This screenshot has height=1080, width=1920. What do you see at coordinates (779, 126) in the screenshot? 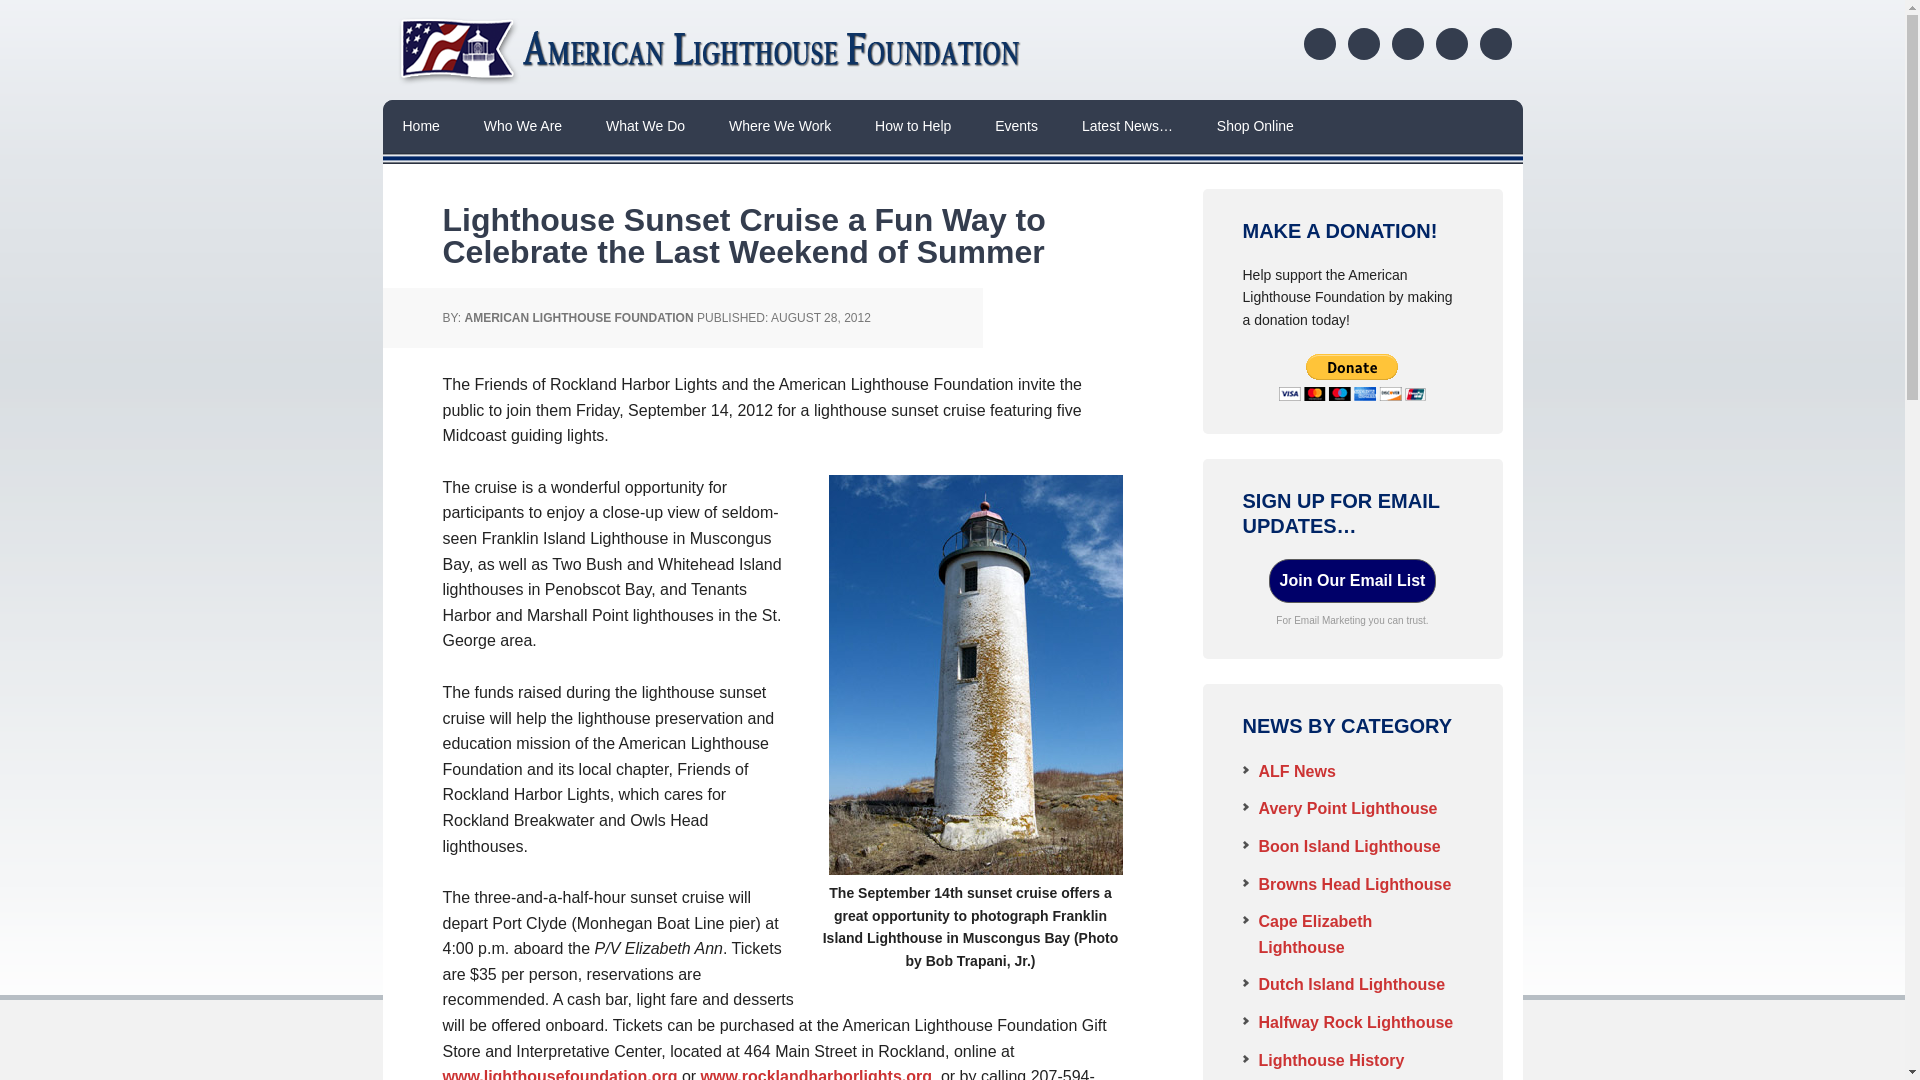
I see `Where We Work` at bounding box center [779, 126].